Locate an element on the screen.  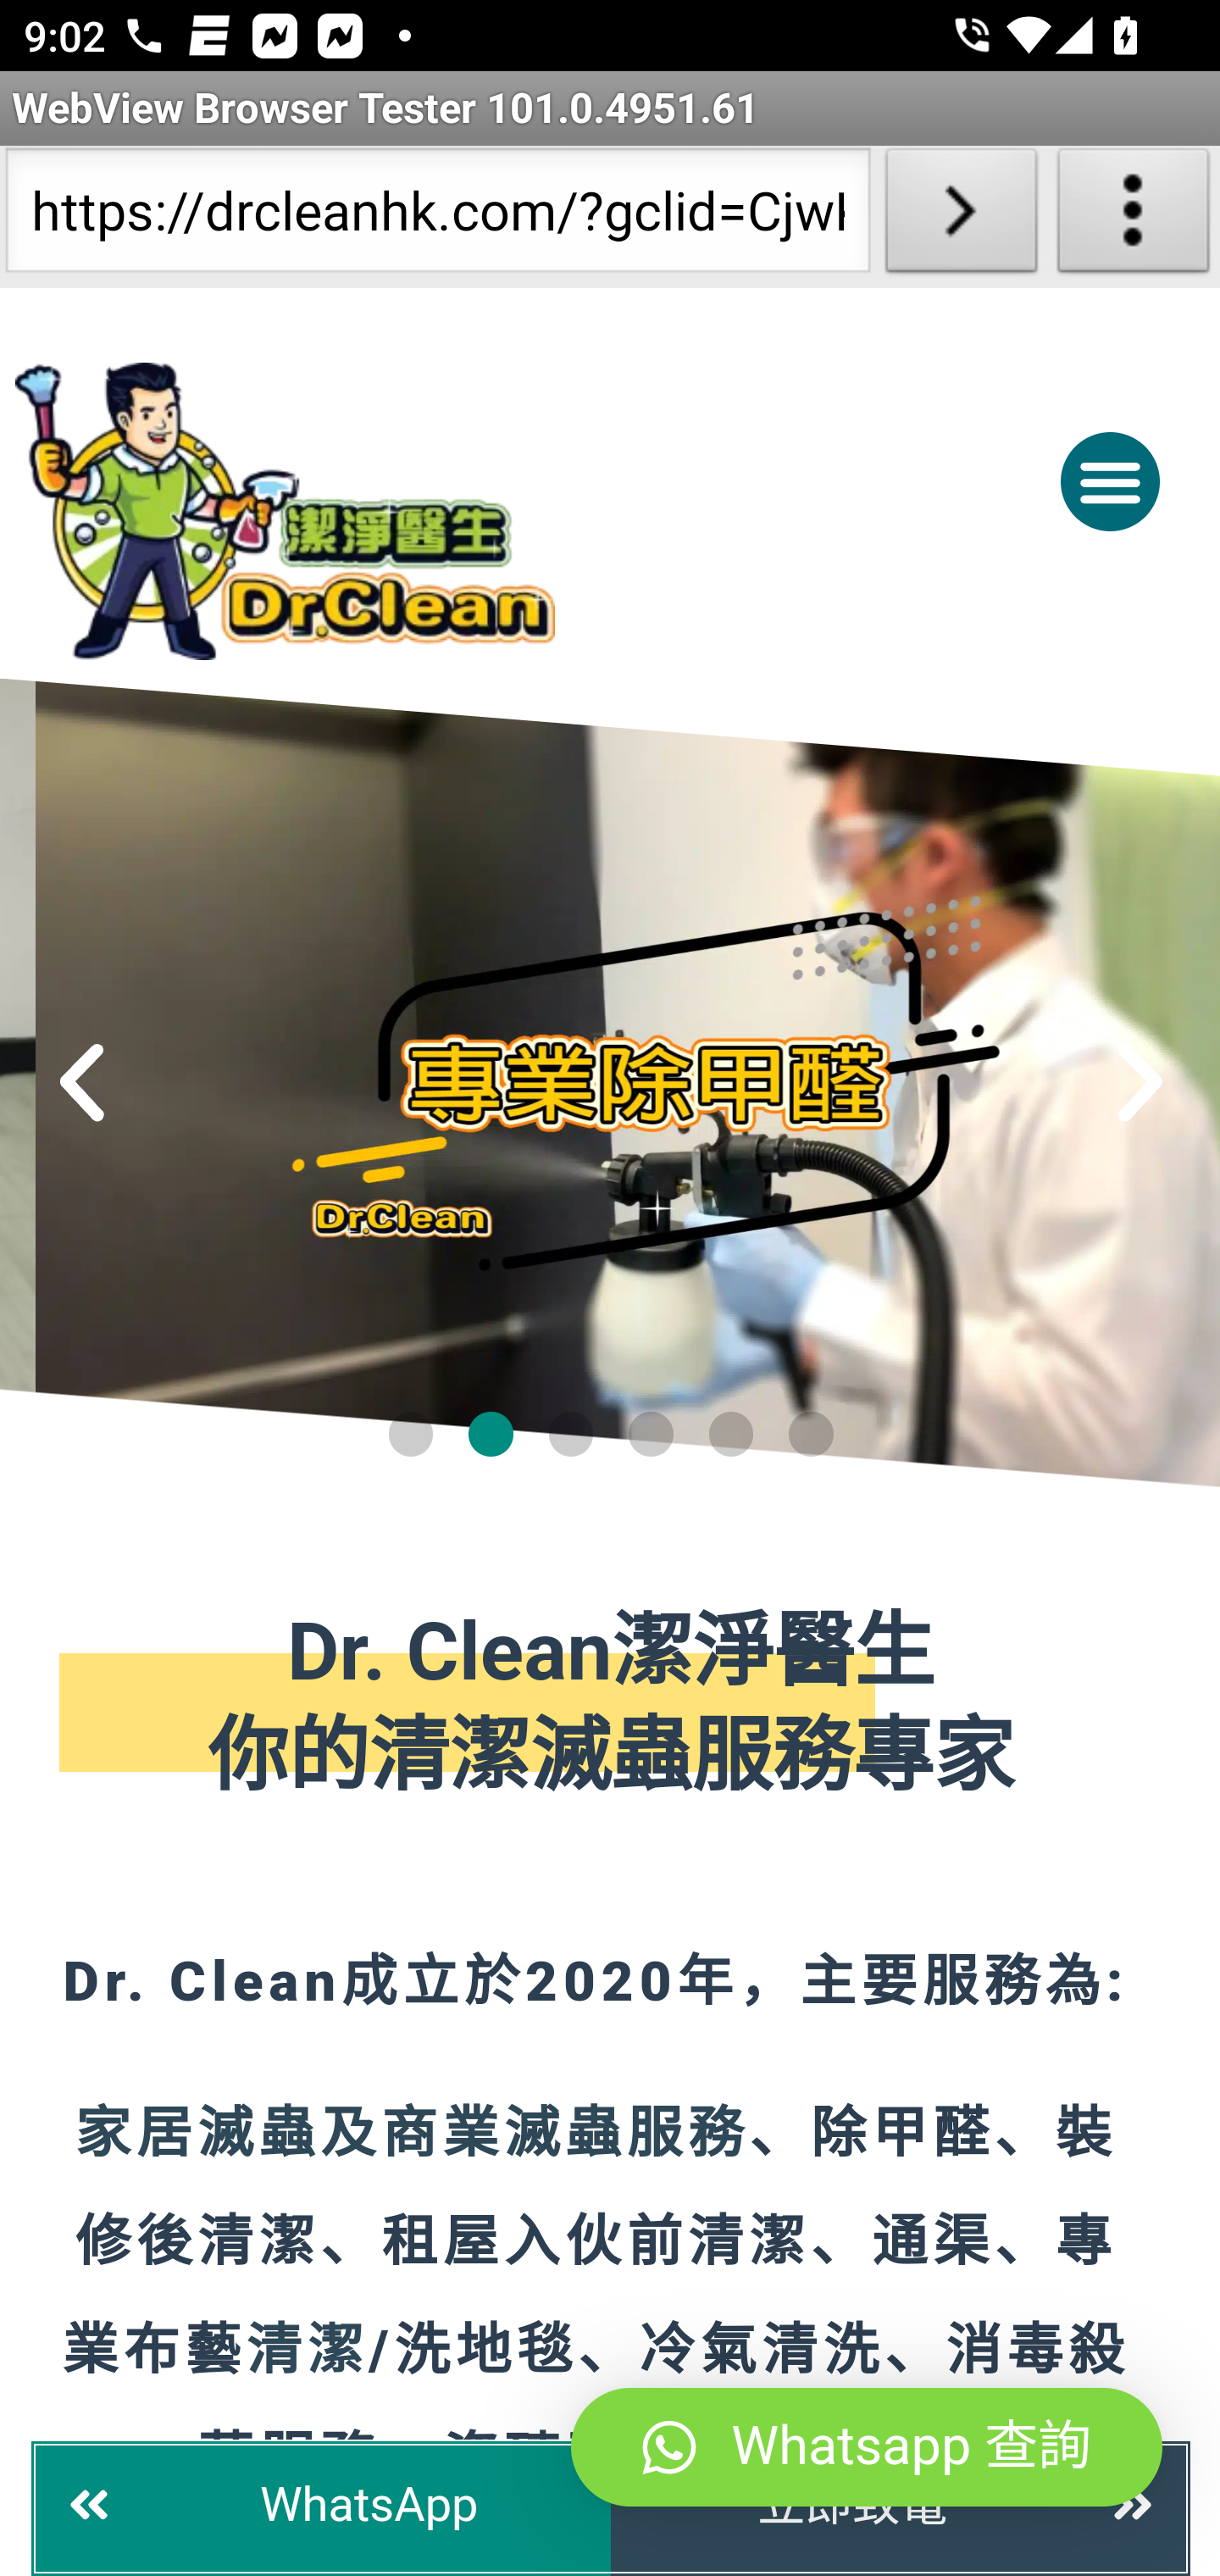
Previous slide is located at coordinates (83, 1083).